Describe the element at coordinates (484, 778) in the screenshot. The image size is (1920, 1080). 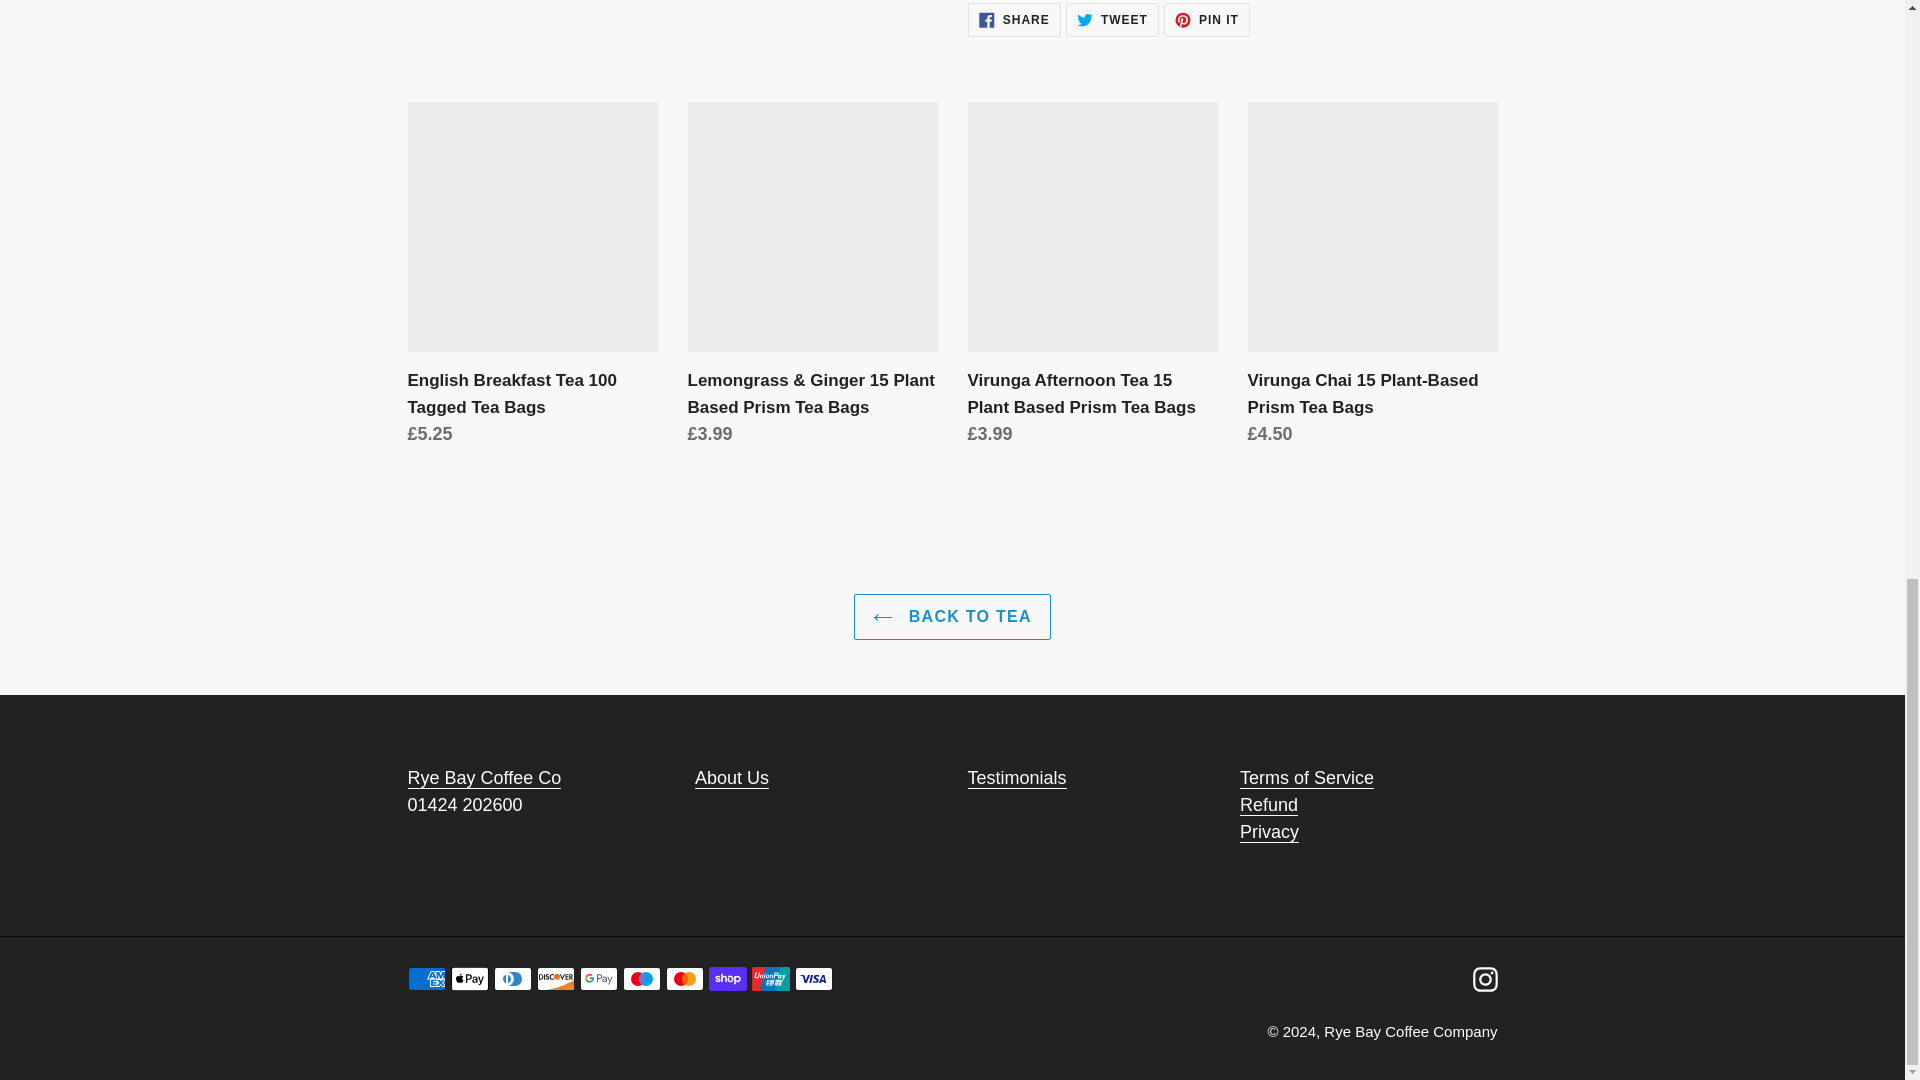
I see `Contact` at that location.